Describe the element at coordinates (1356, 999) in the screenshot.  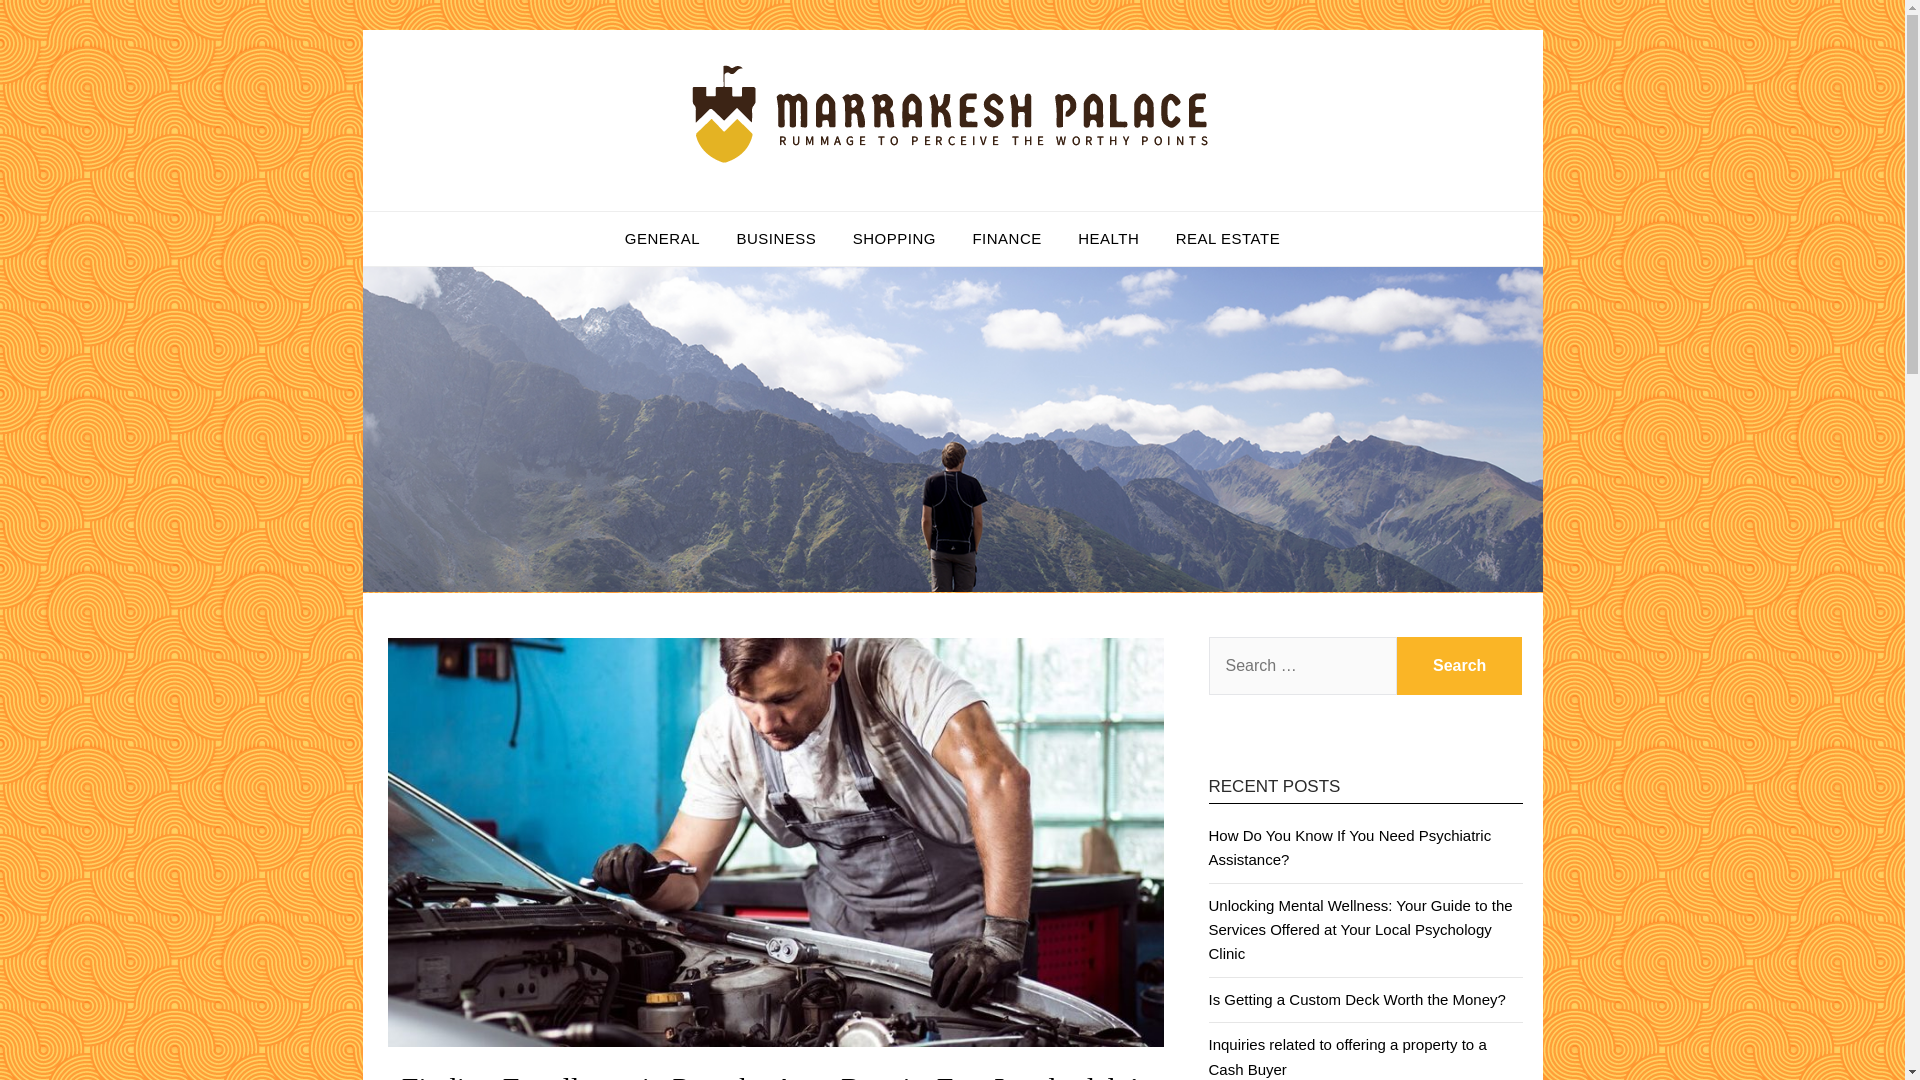
I see `Is Getting a Custom Deck Worth the Money?` at that location.